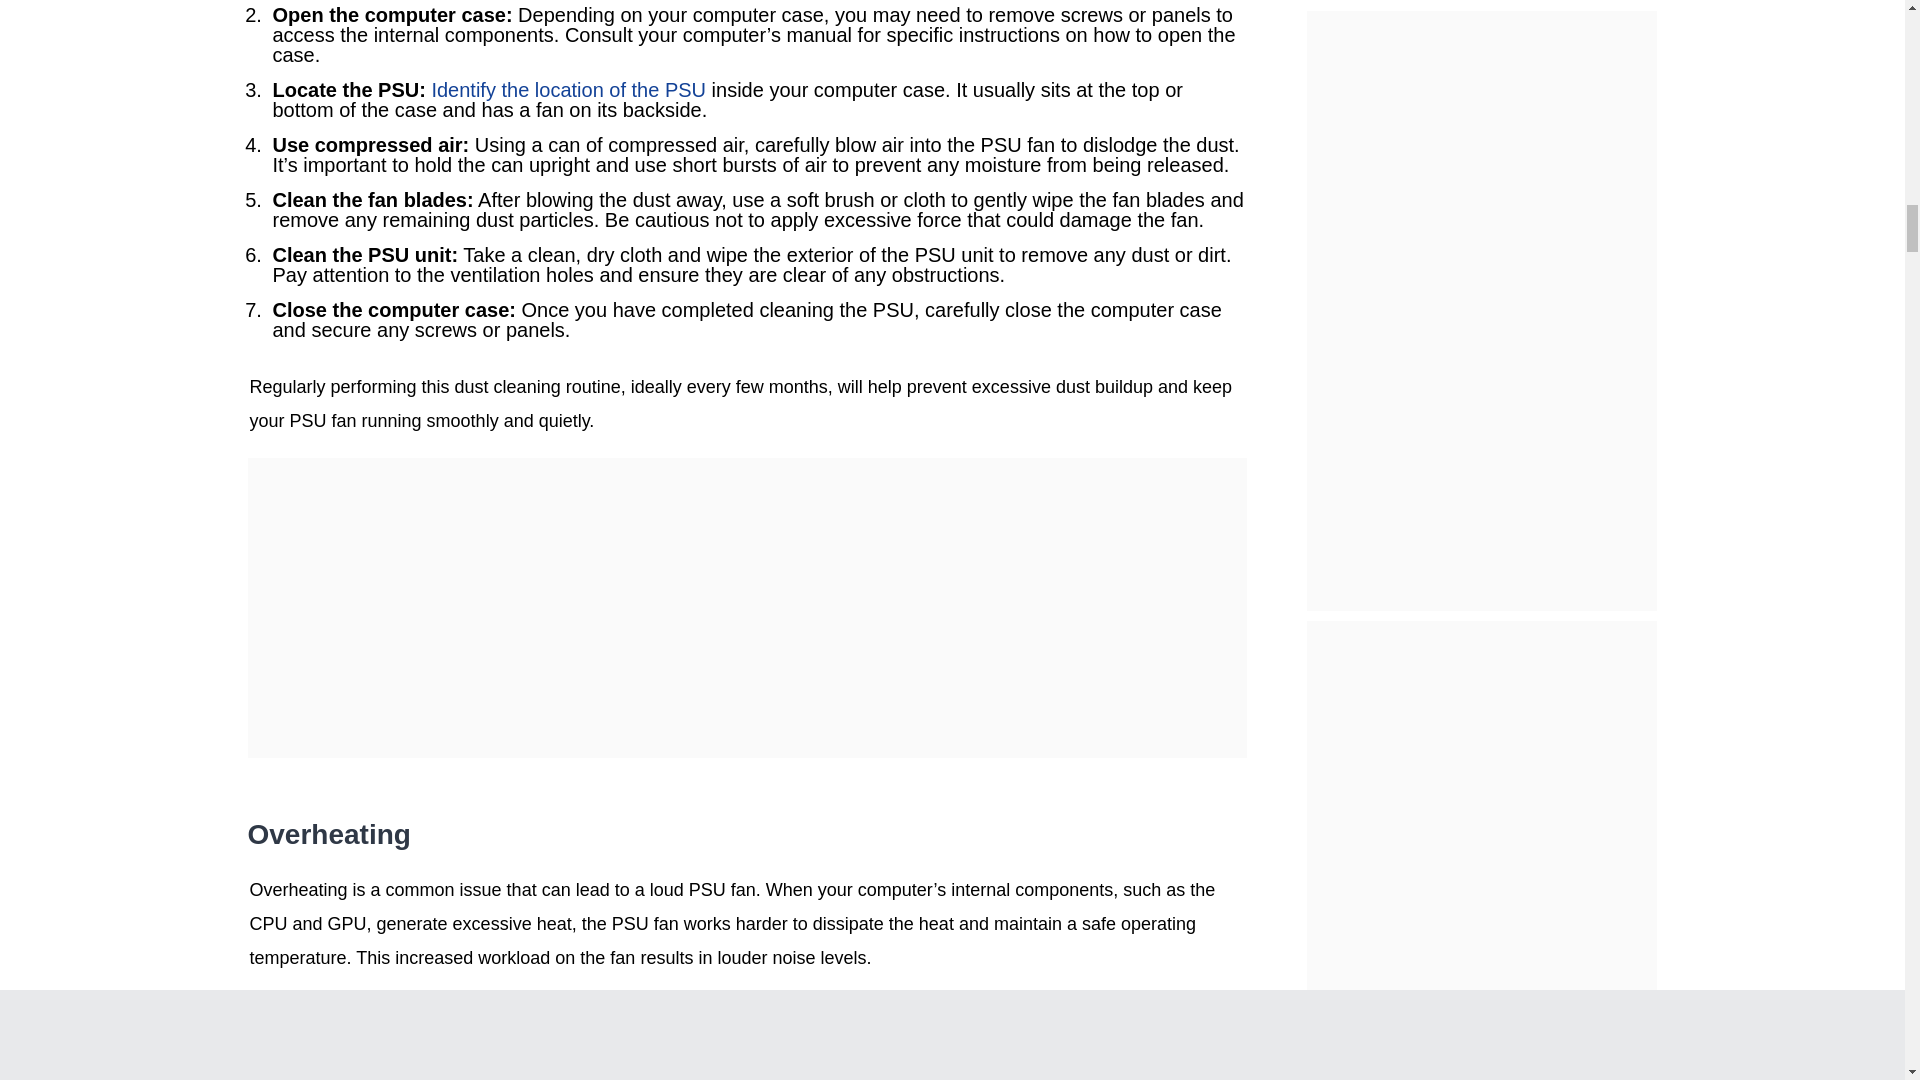 The height and width of the screenshot is (1080, 1920). Describe the element at coordinates (568, 90) in the screenshot. I see `Identify the location of the PSU` at that location.